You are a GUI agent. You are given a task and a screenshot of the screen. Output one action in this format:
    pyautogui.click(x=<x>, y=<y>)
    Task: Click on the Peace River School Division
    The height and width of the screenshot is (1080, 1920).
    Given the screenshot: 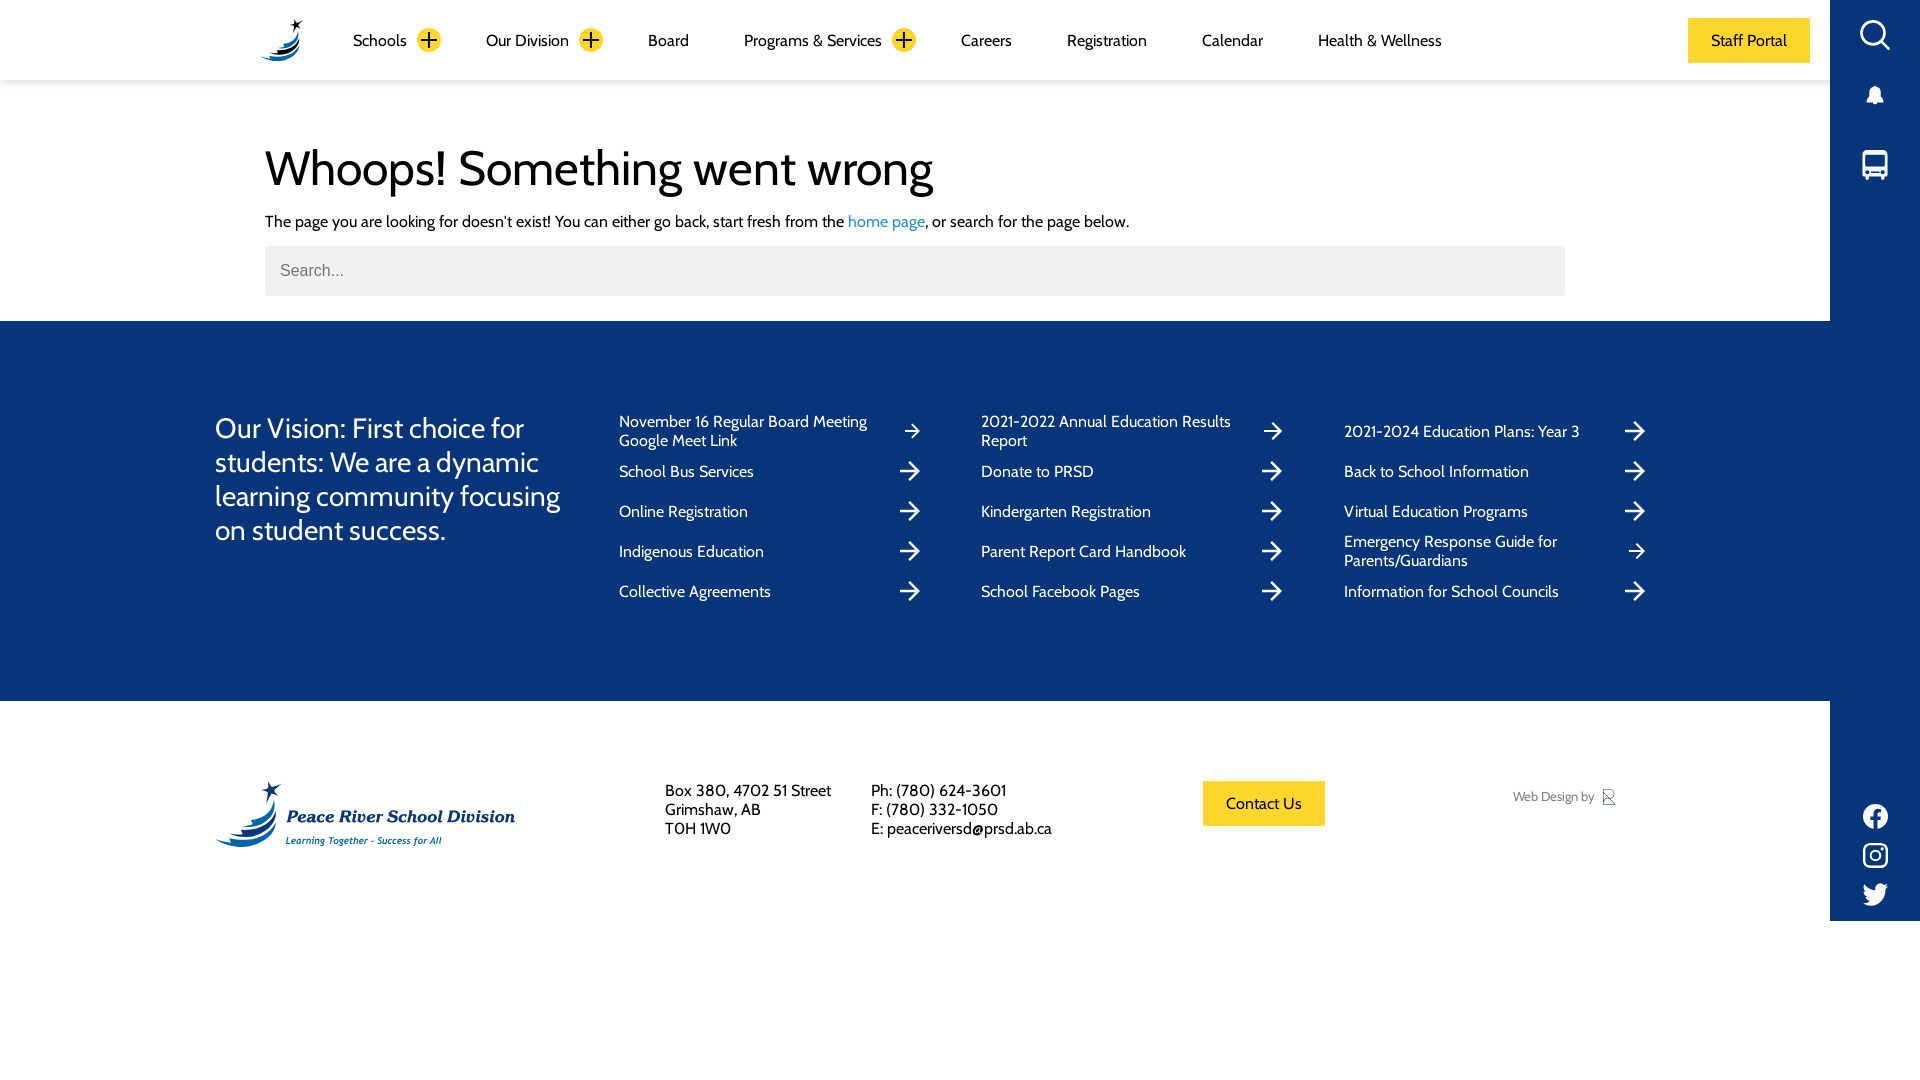 What is the action you would take?
    pyautogui.click(x=282, y=40)
    